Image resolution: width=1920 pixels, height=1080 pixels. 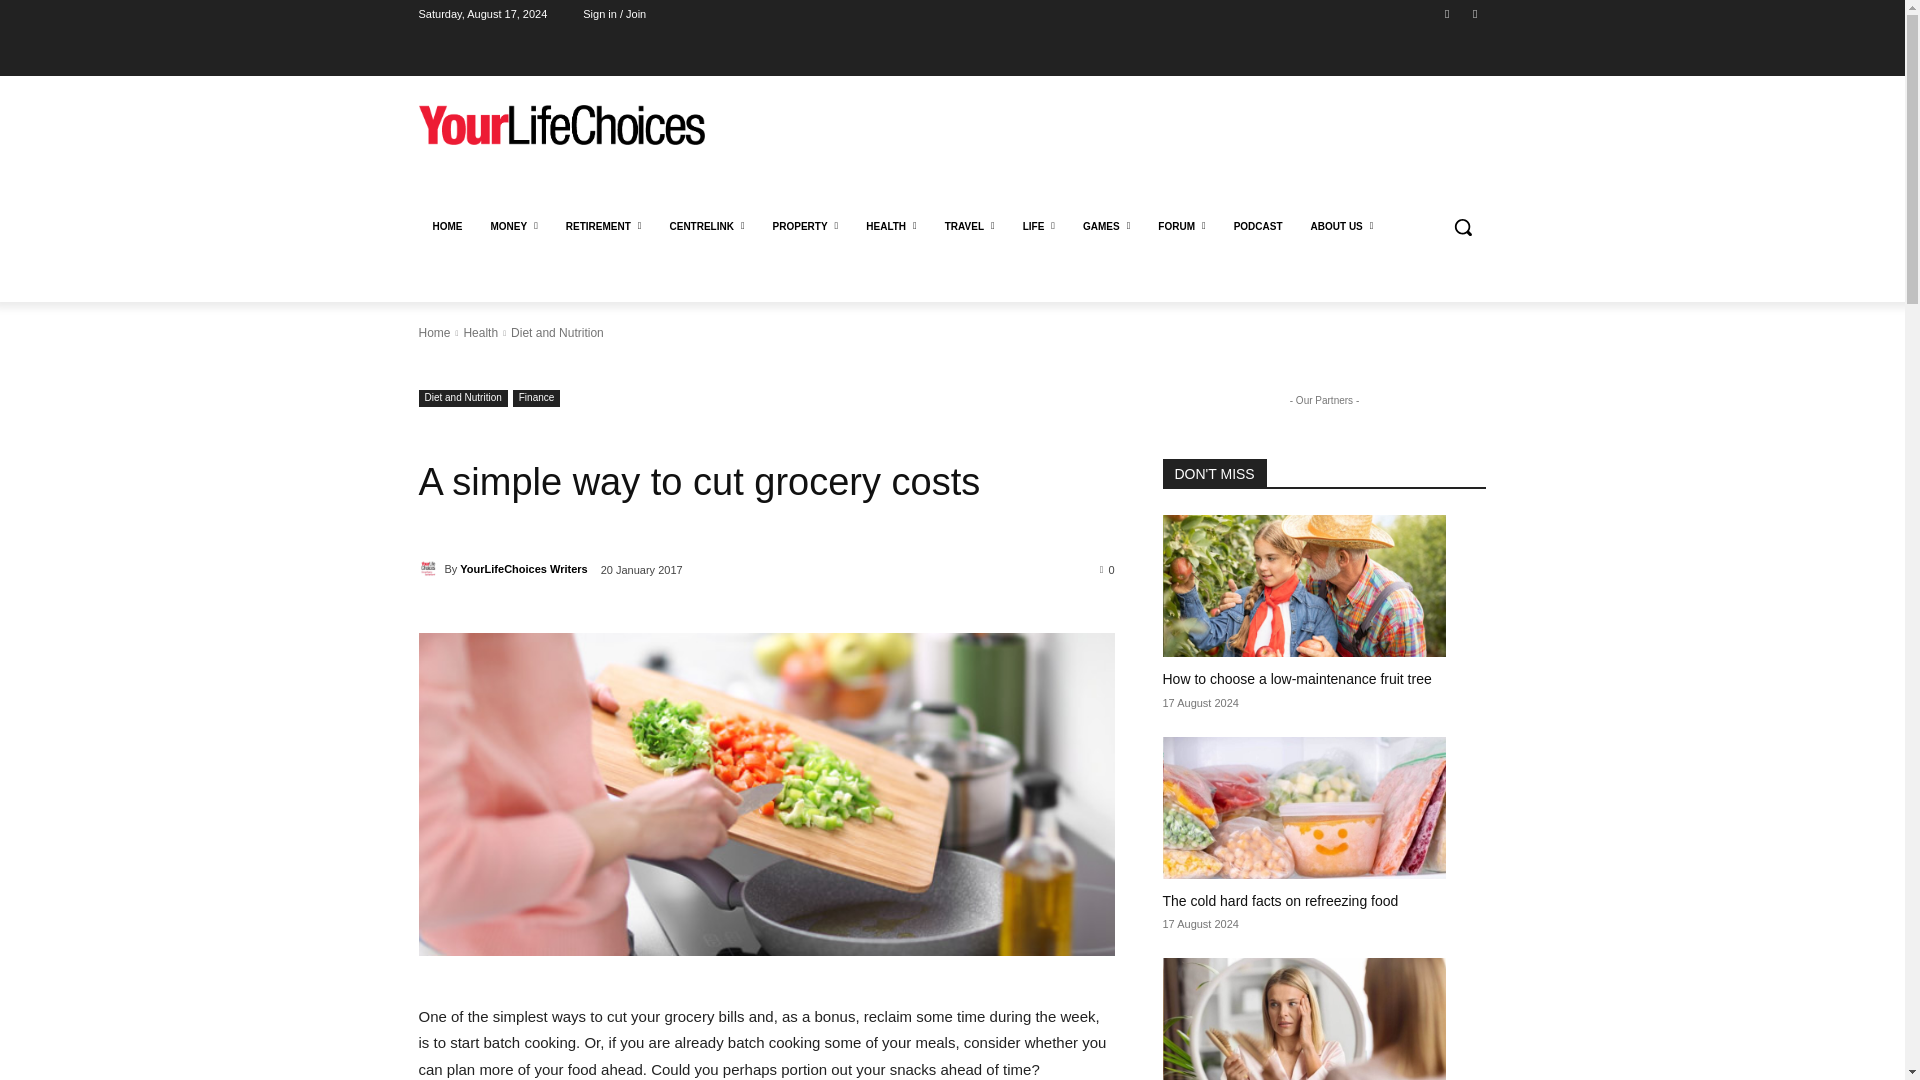 I want to click on View all posts in Diet and Nutrition, so click(x=557, y=333).